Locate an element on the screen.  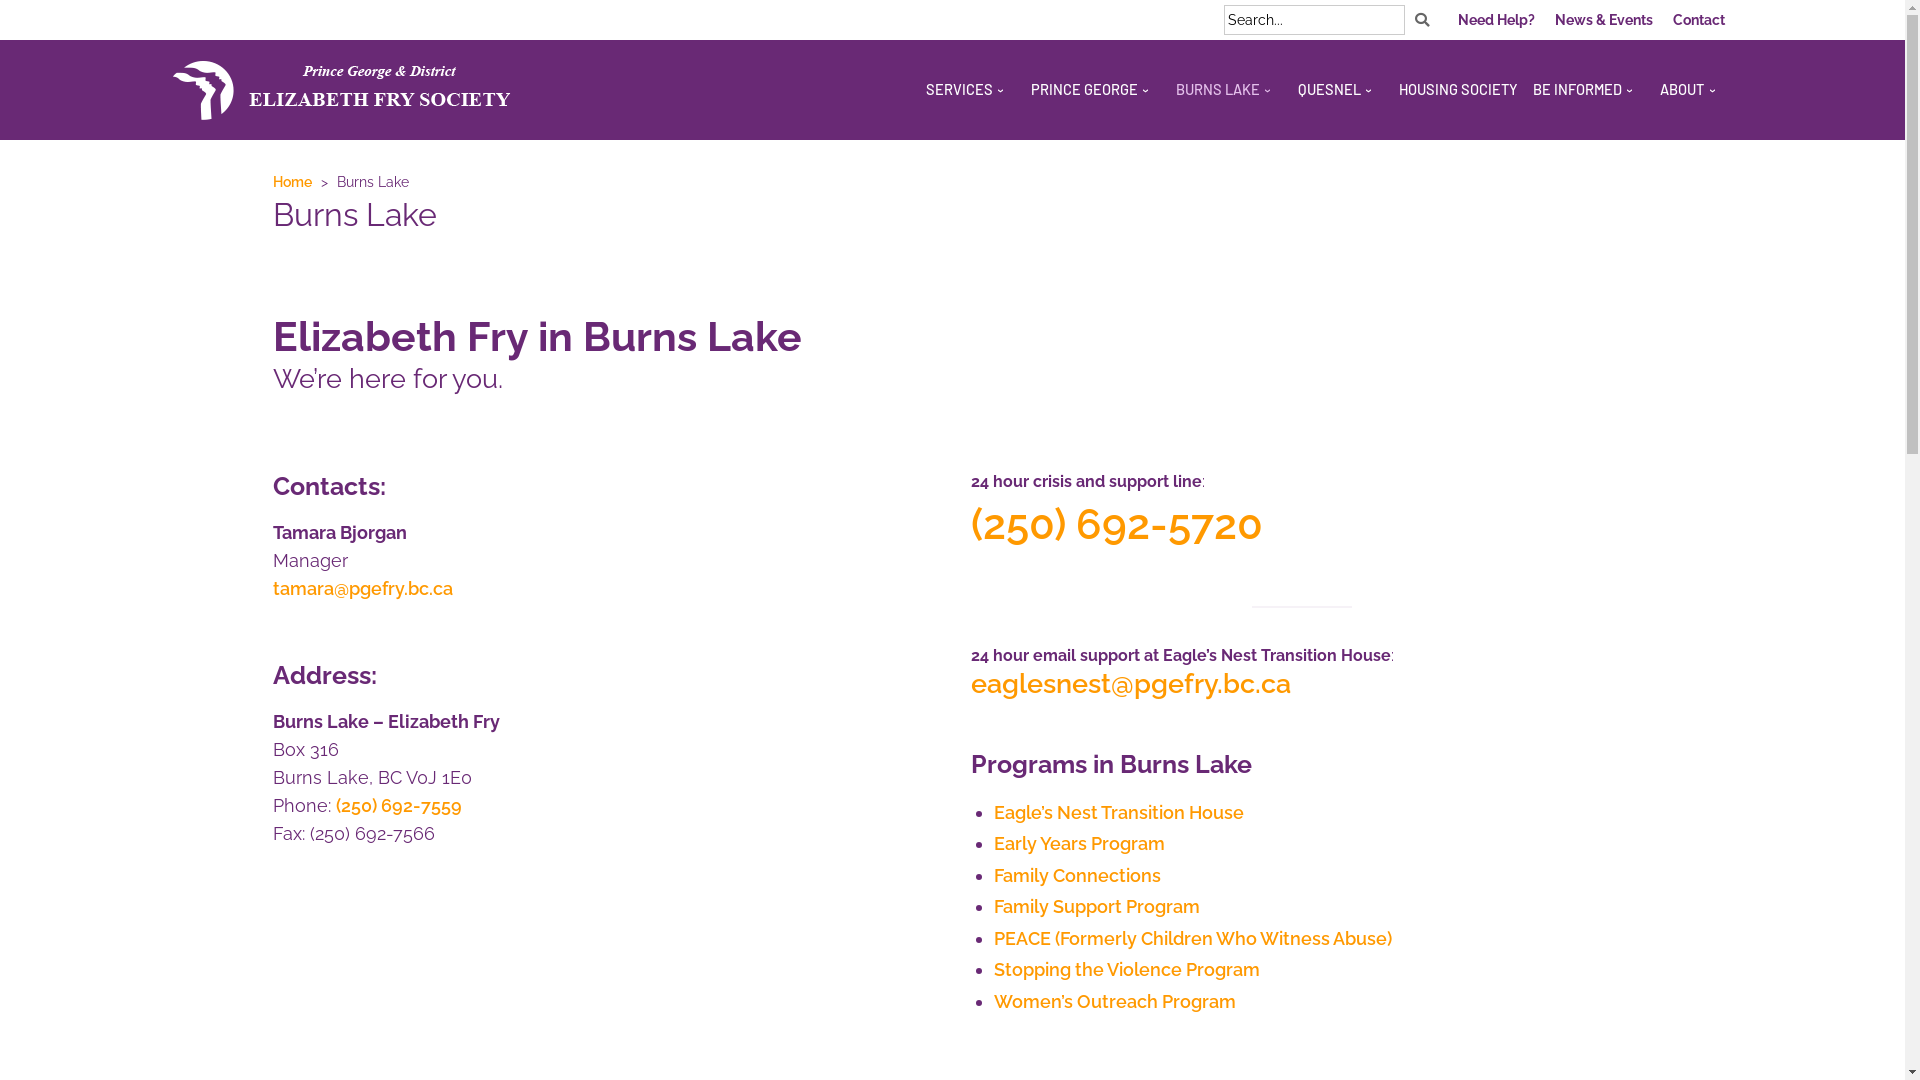
ABOUT is located at coordinates (1694, 90).